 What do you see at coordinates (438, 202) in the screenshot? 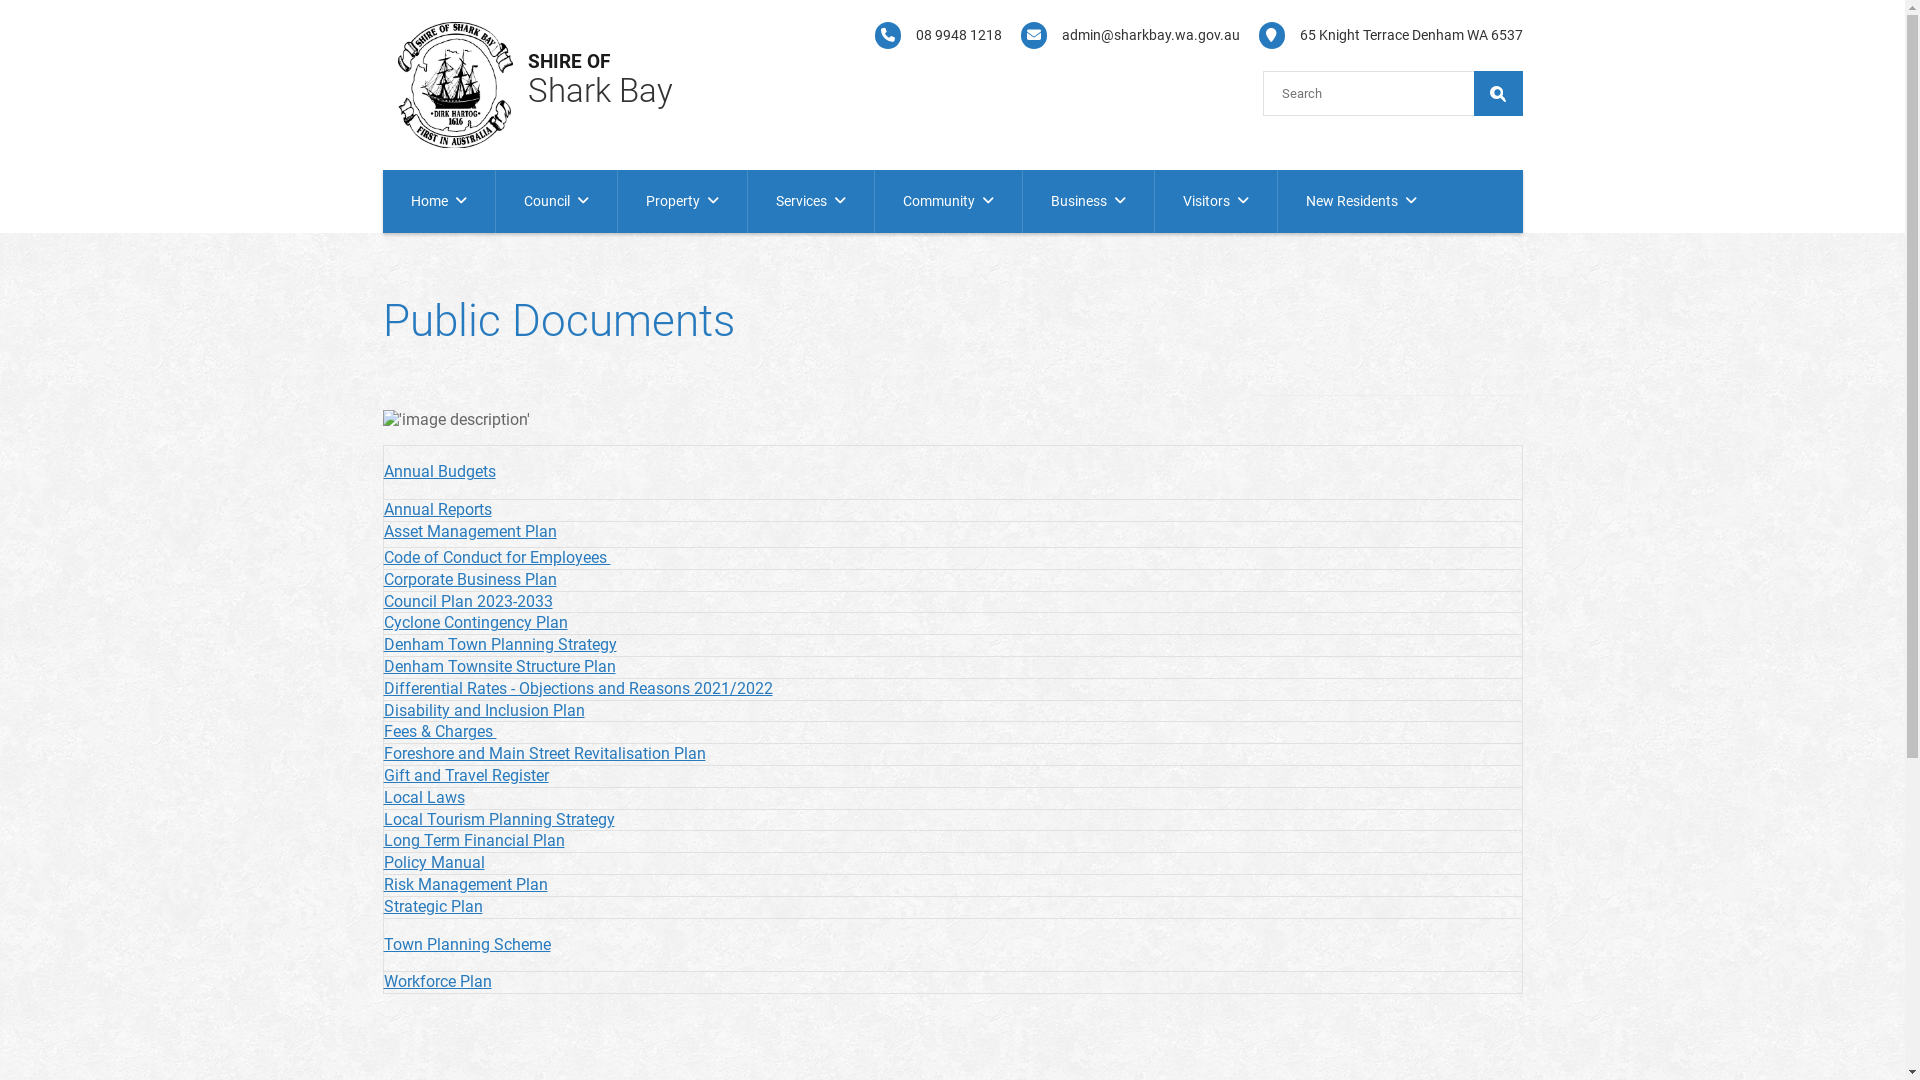
I see `Home` at bounding box center [438, 202].